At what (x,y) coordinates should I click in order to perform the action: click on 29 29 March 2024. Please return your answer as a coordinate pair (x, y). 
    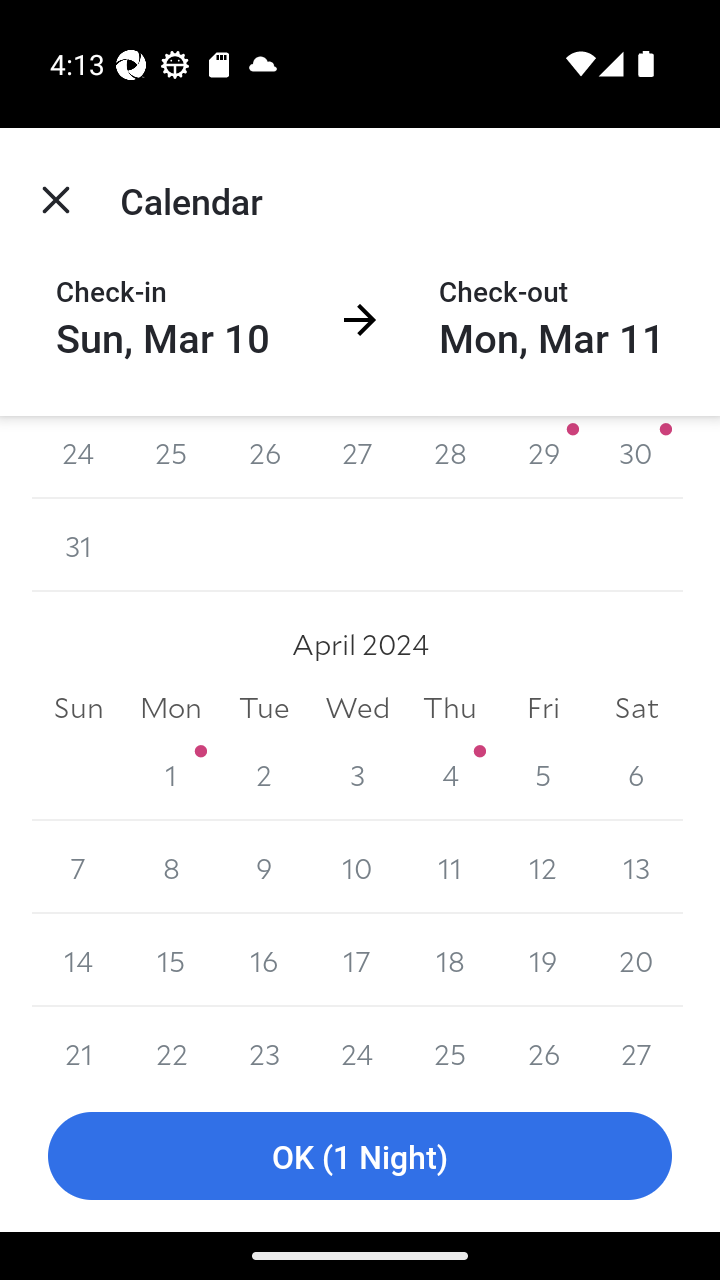
    Looking at the image, I should click on (542, 458).